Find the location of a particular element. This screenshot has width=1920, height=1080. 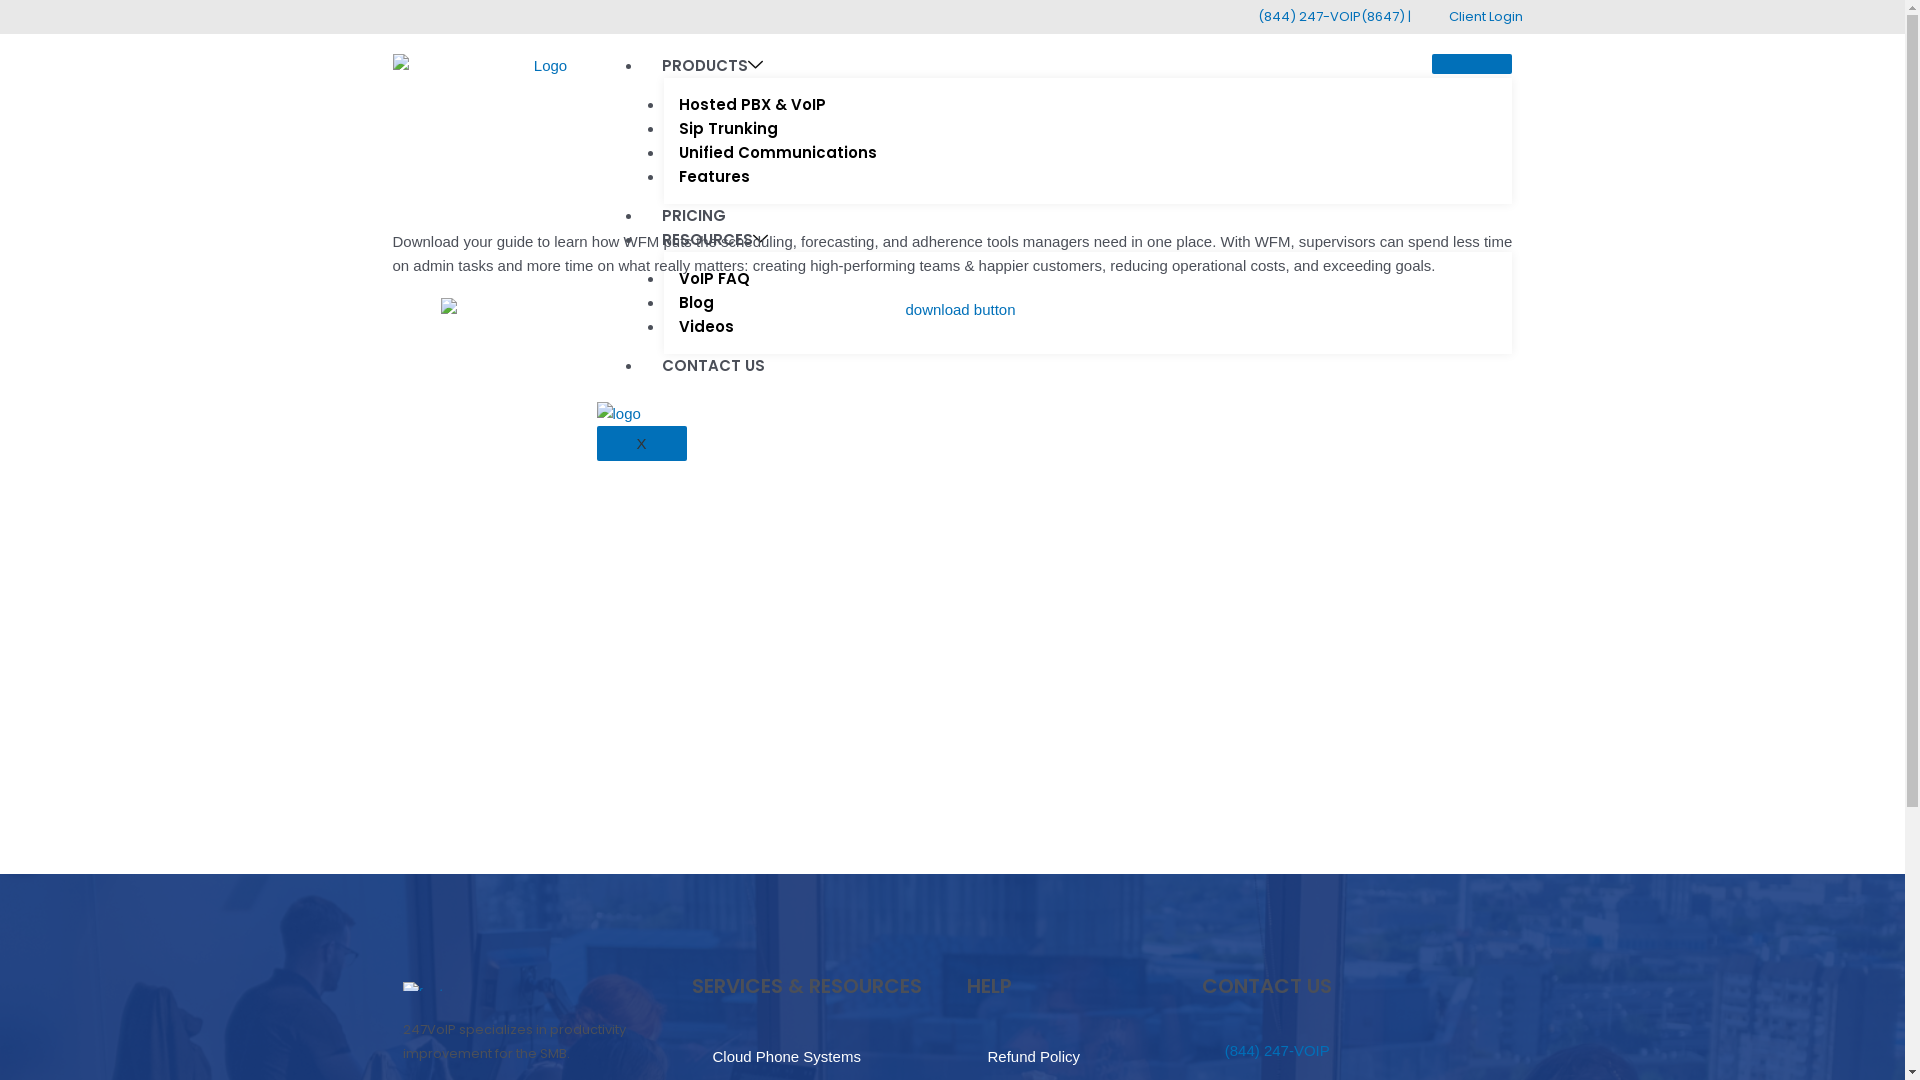

Videos is located at coordinates (706, 326).